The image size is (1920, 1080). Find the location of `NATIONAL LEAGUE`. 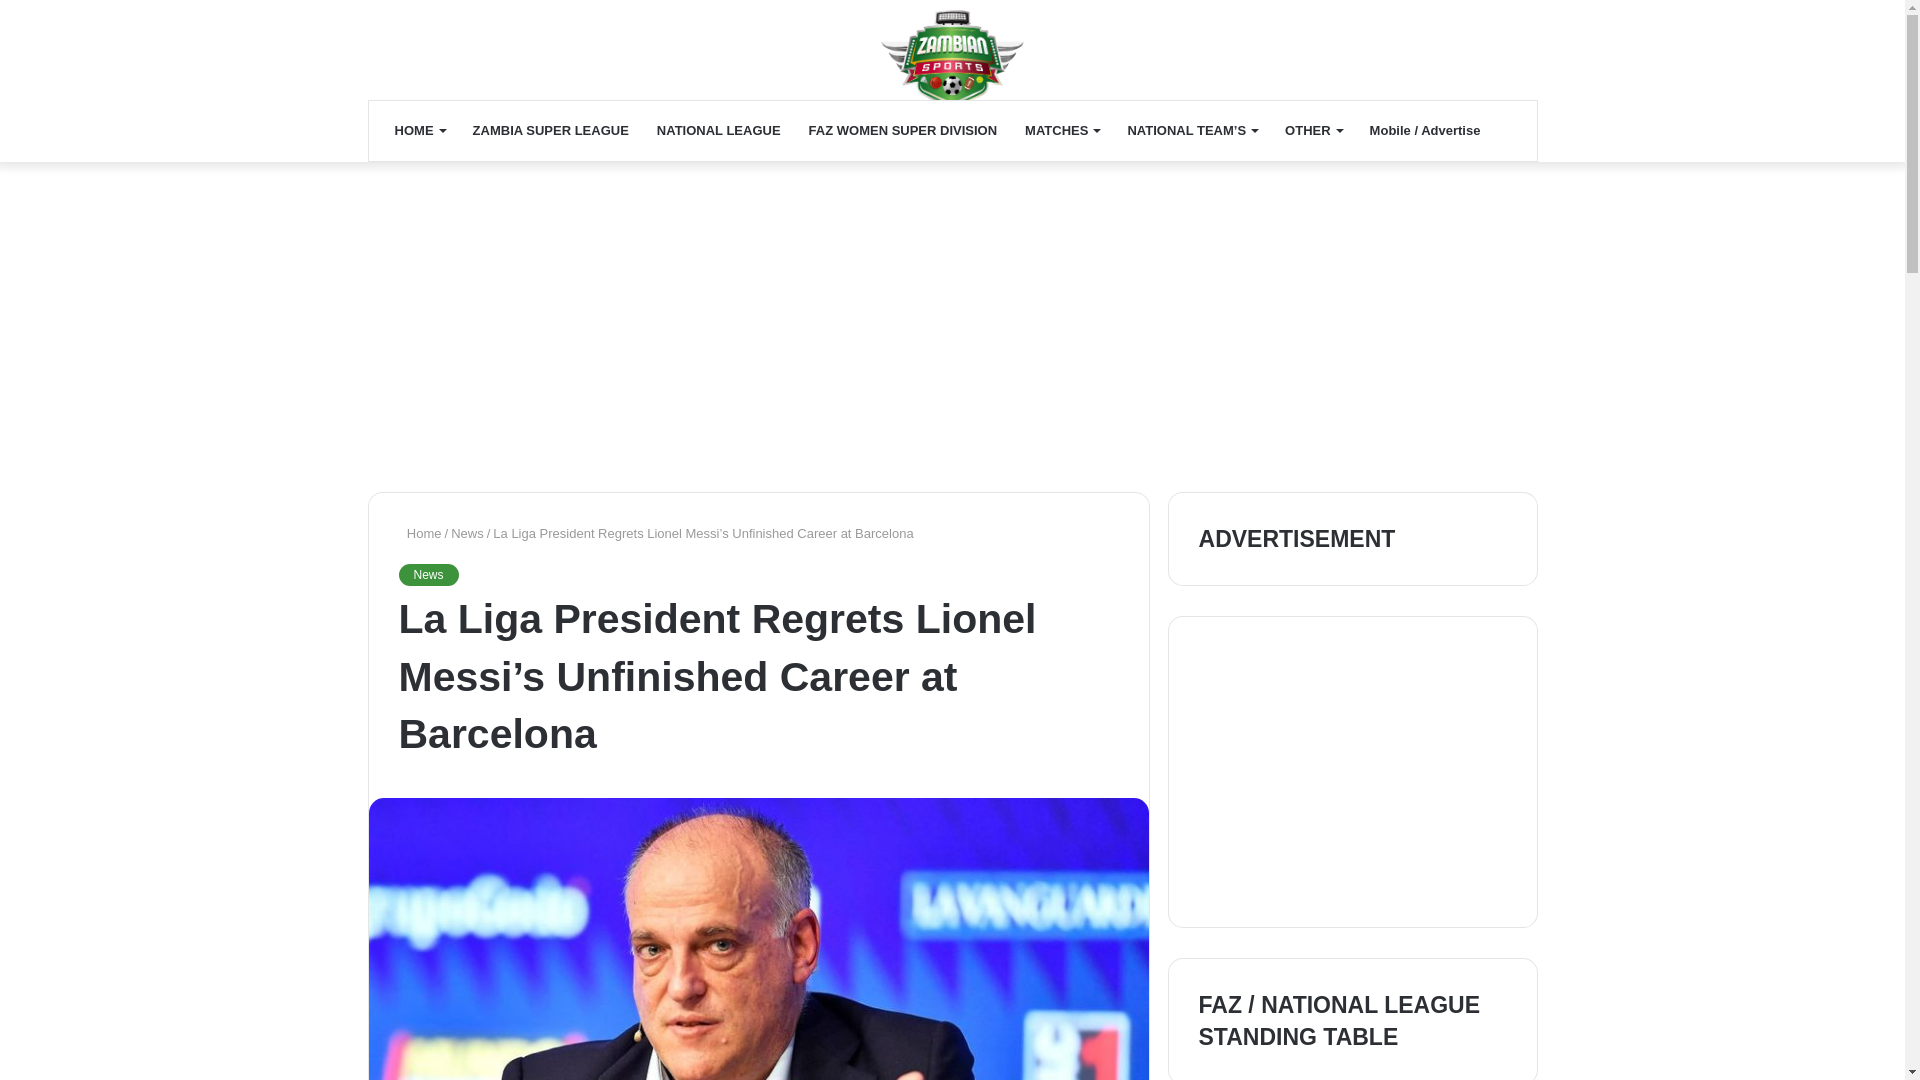

NATIONAL LEAGUE is located at coordinates (718, 130).